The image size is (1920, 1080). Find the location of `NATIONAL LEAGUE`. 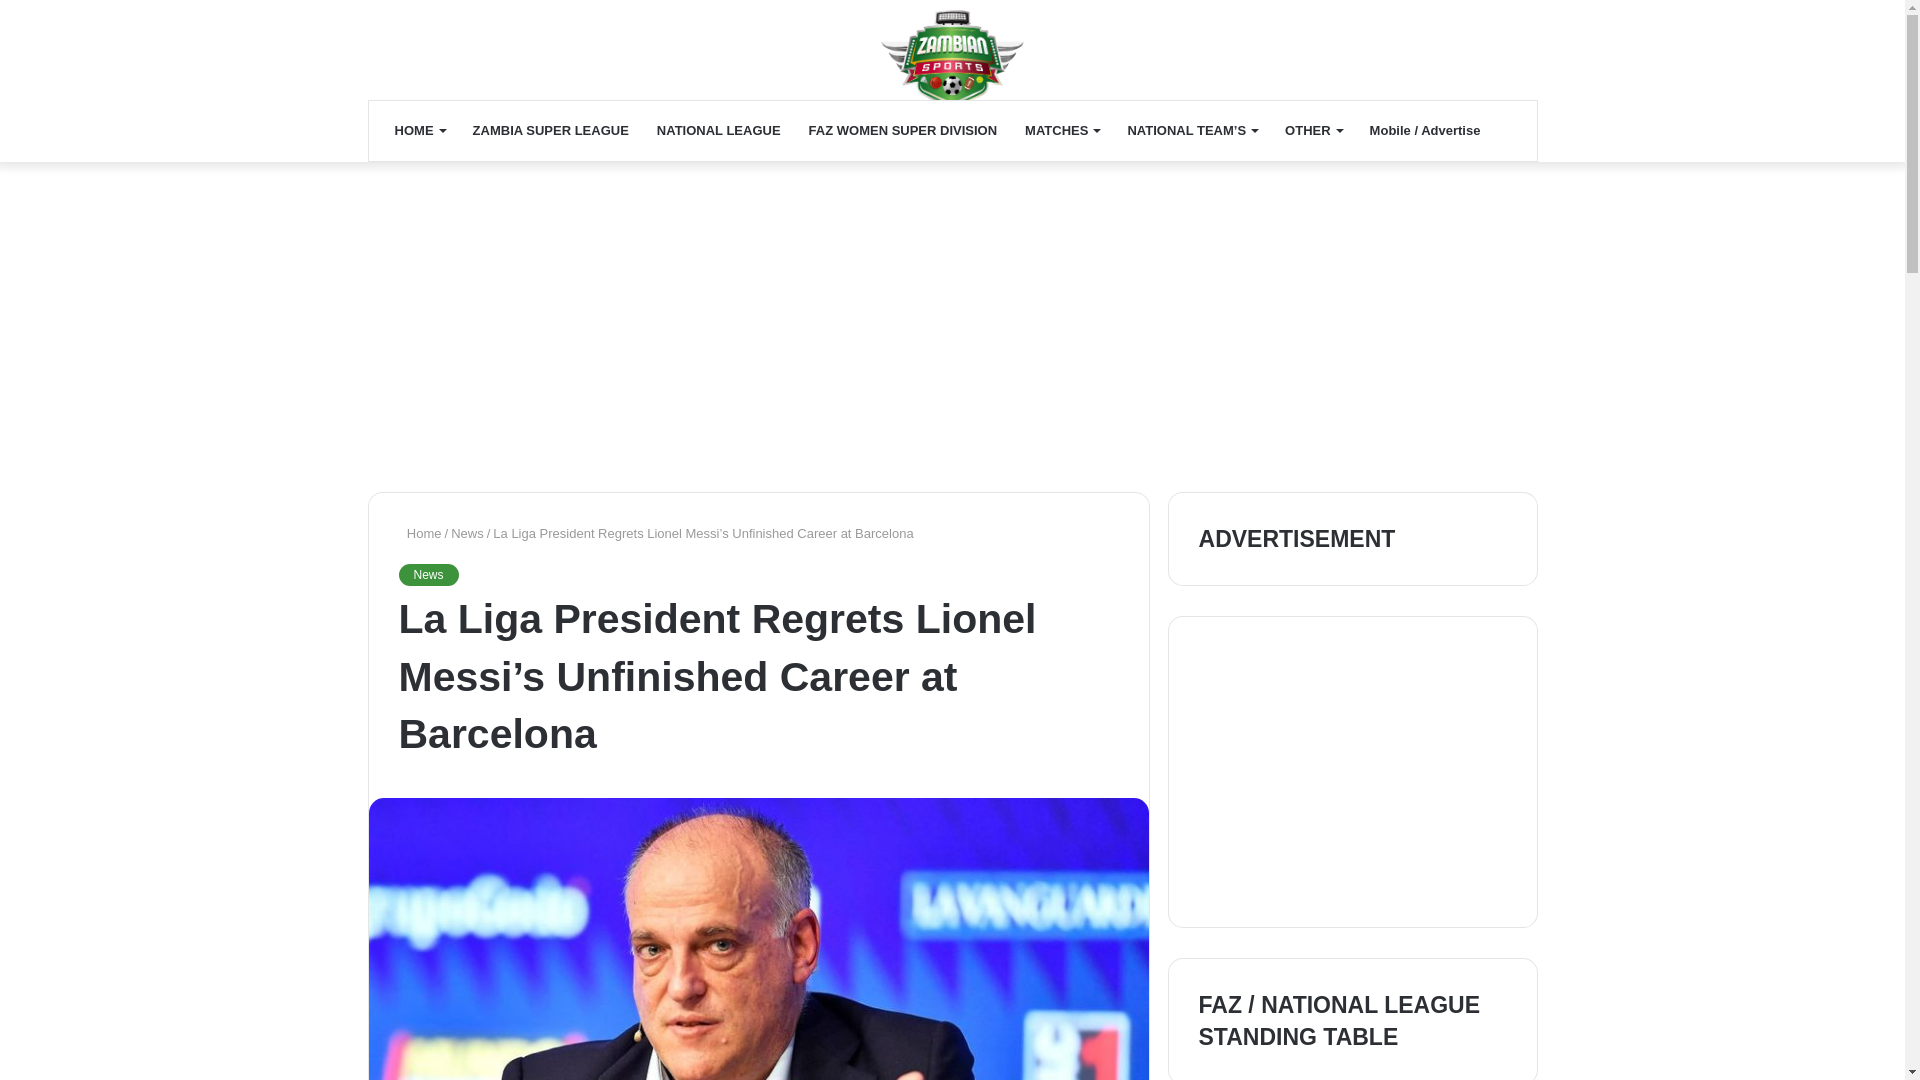

NATIONAL LEAGUE is located at coordinates (718, 130).